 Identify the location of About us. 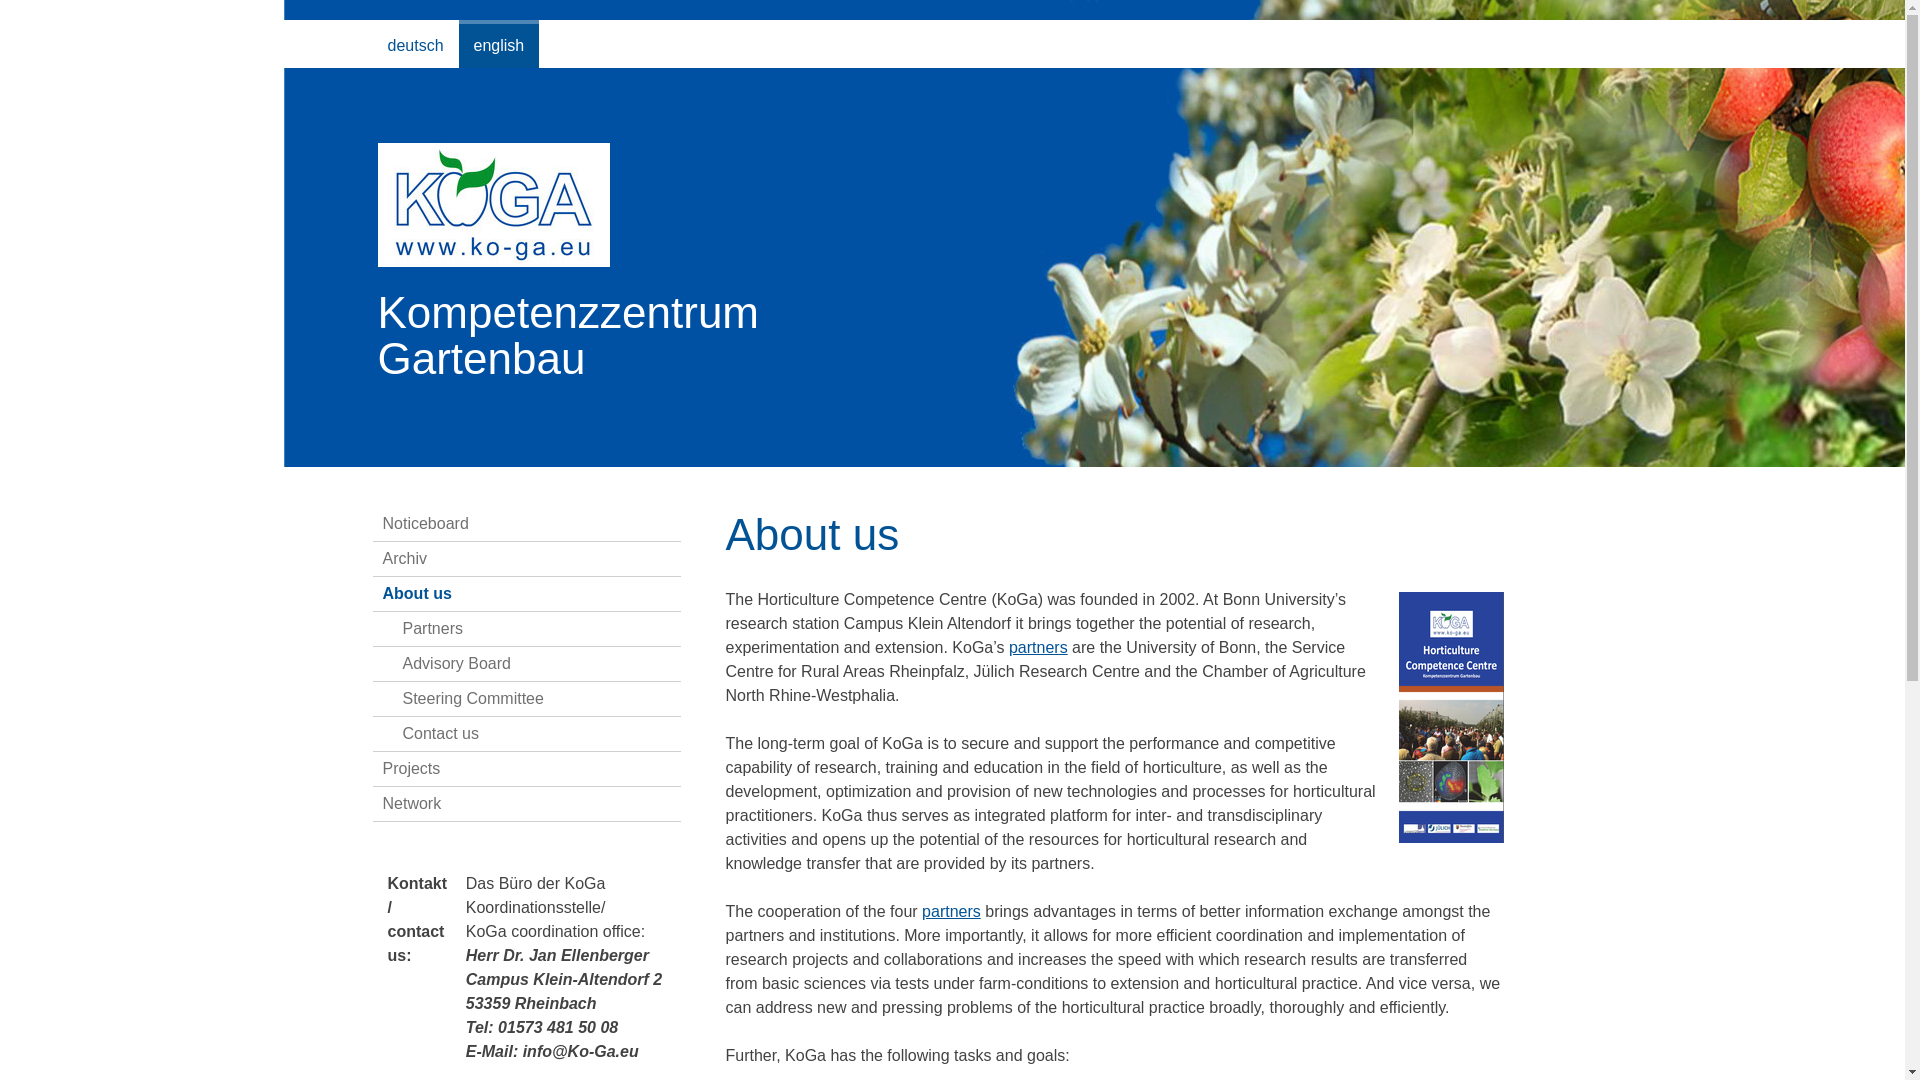
(526, 594).